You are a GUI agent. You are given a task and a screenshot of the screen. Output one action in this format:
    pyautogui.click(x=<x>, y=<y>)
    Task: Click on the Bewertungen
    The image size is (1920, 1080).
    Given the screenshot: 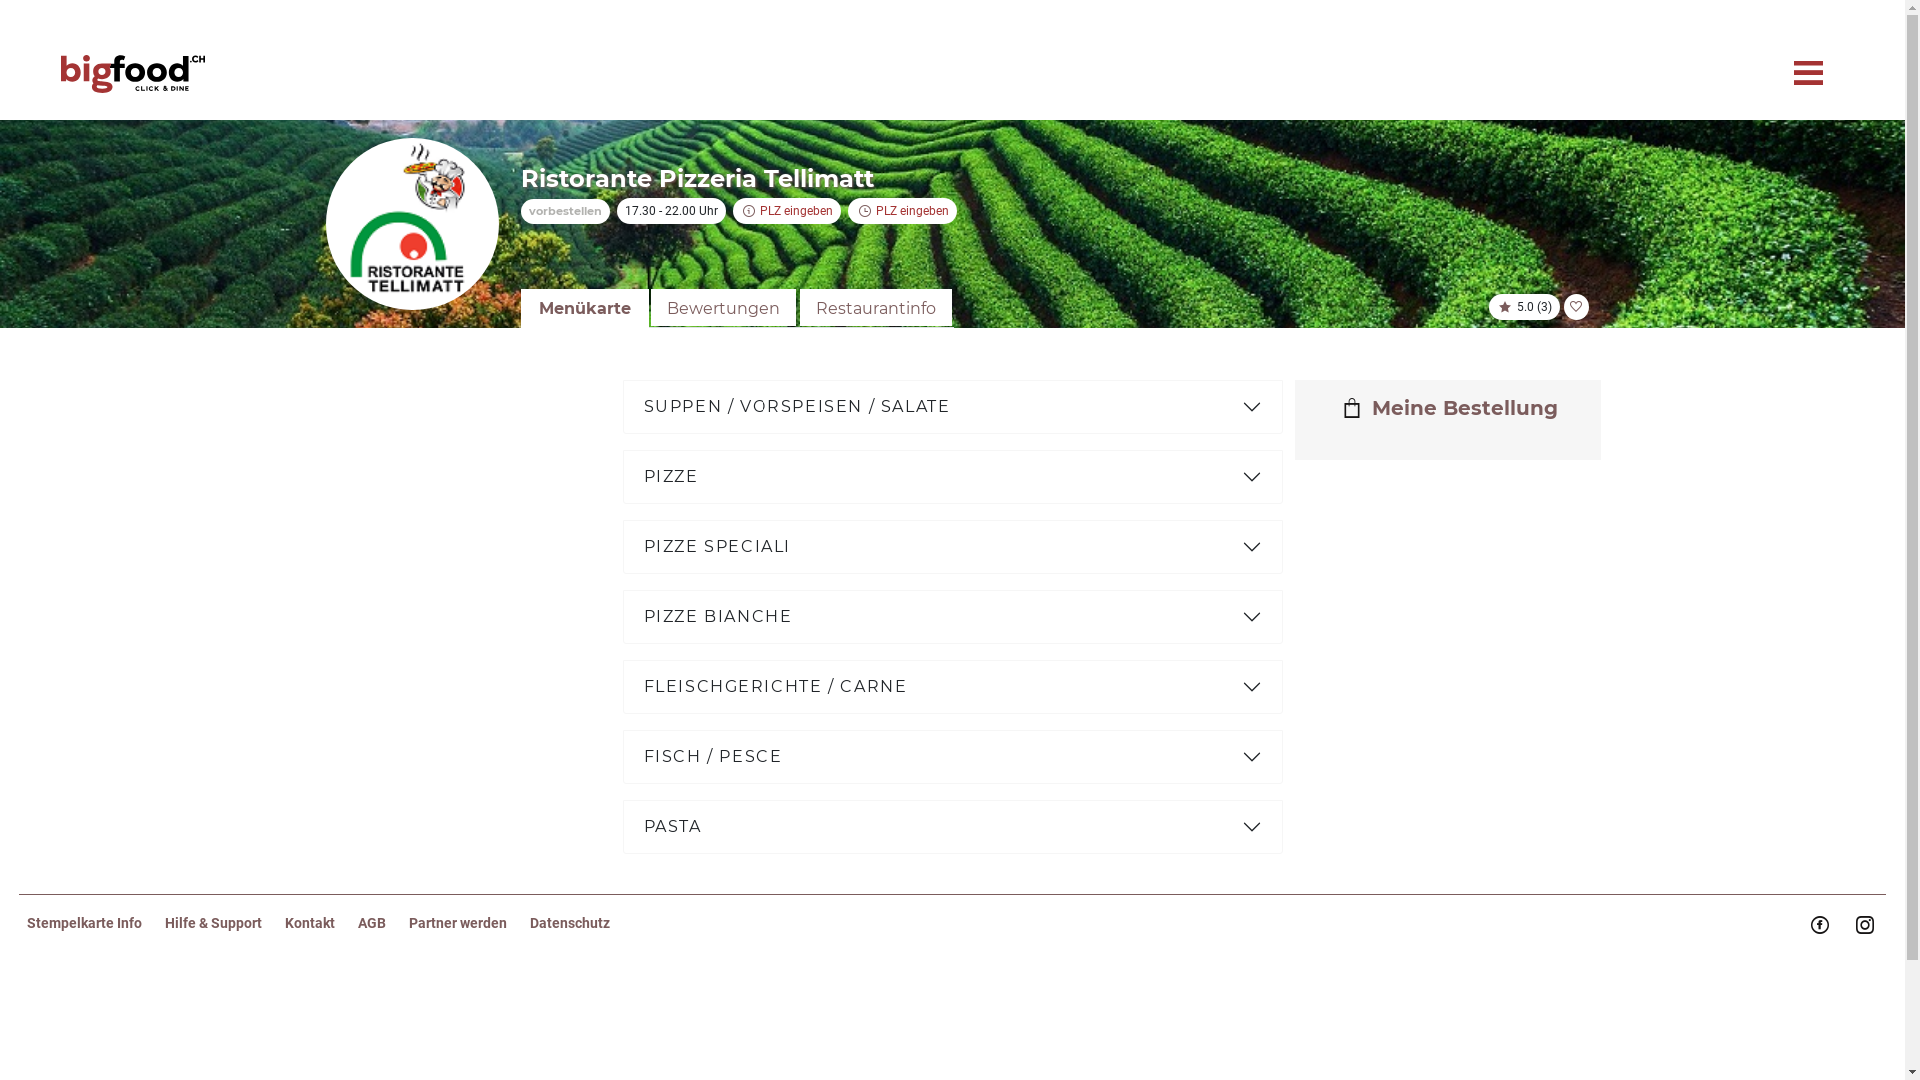 What is the action you would take?
    pyautogui.click(x=722, y=308)
    